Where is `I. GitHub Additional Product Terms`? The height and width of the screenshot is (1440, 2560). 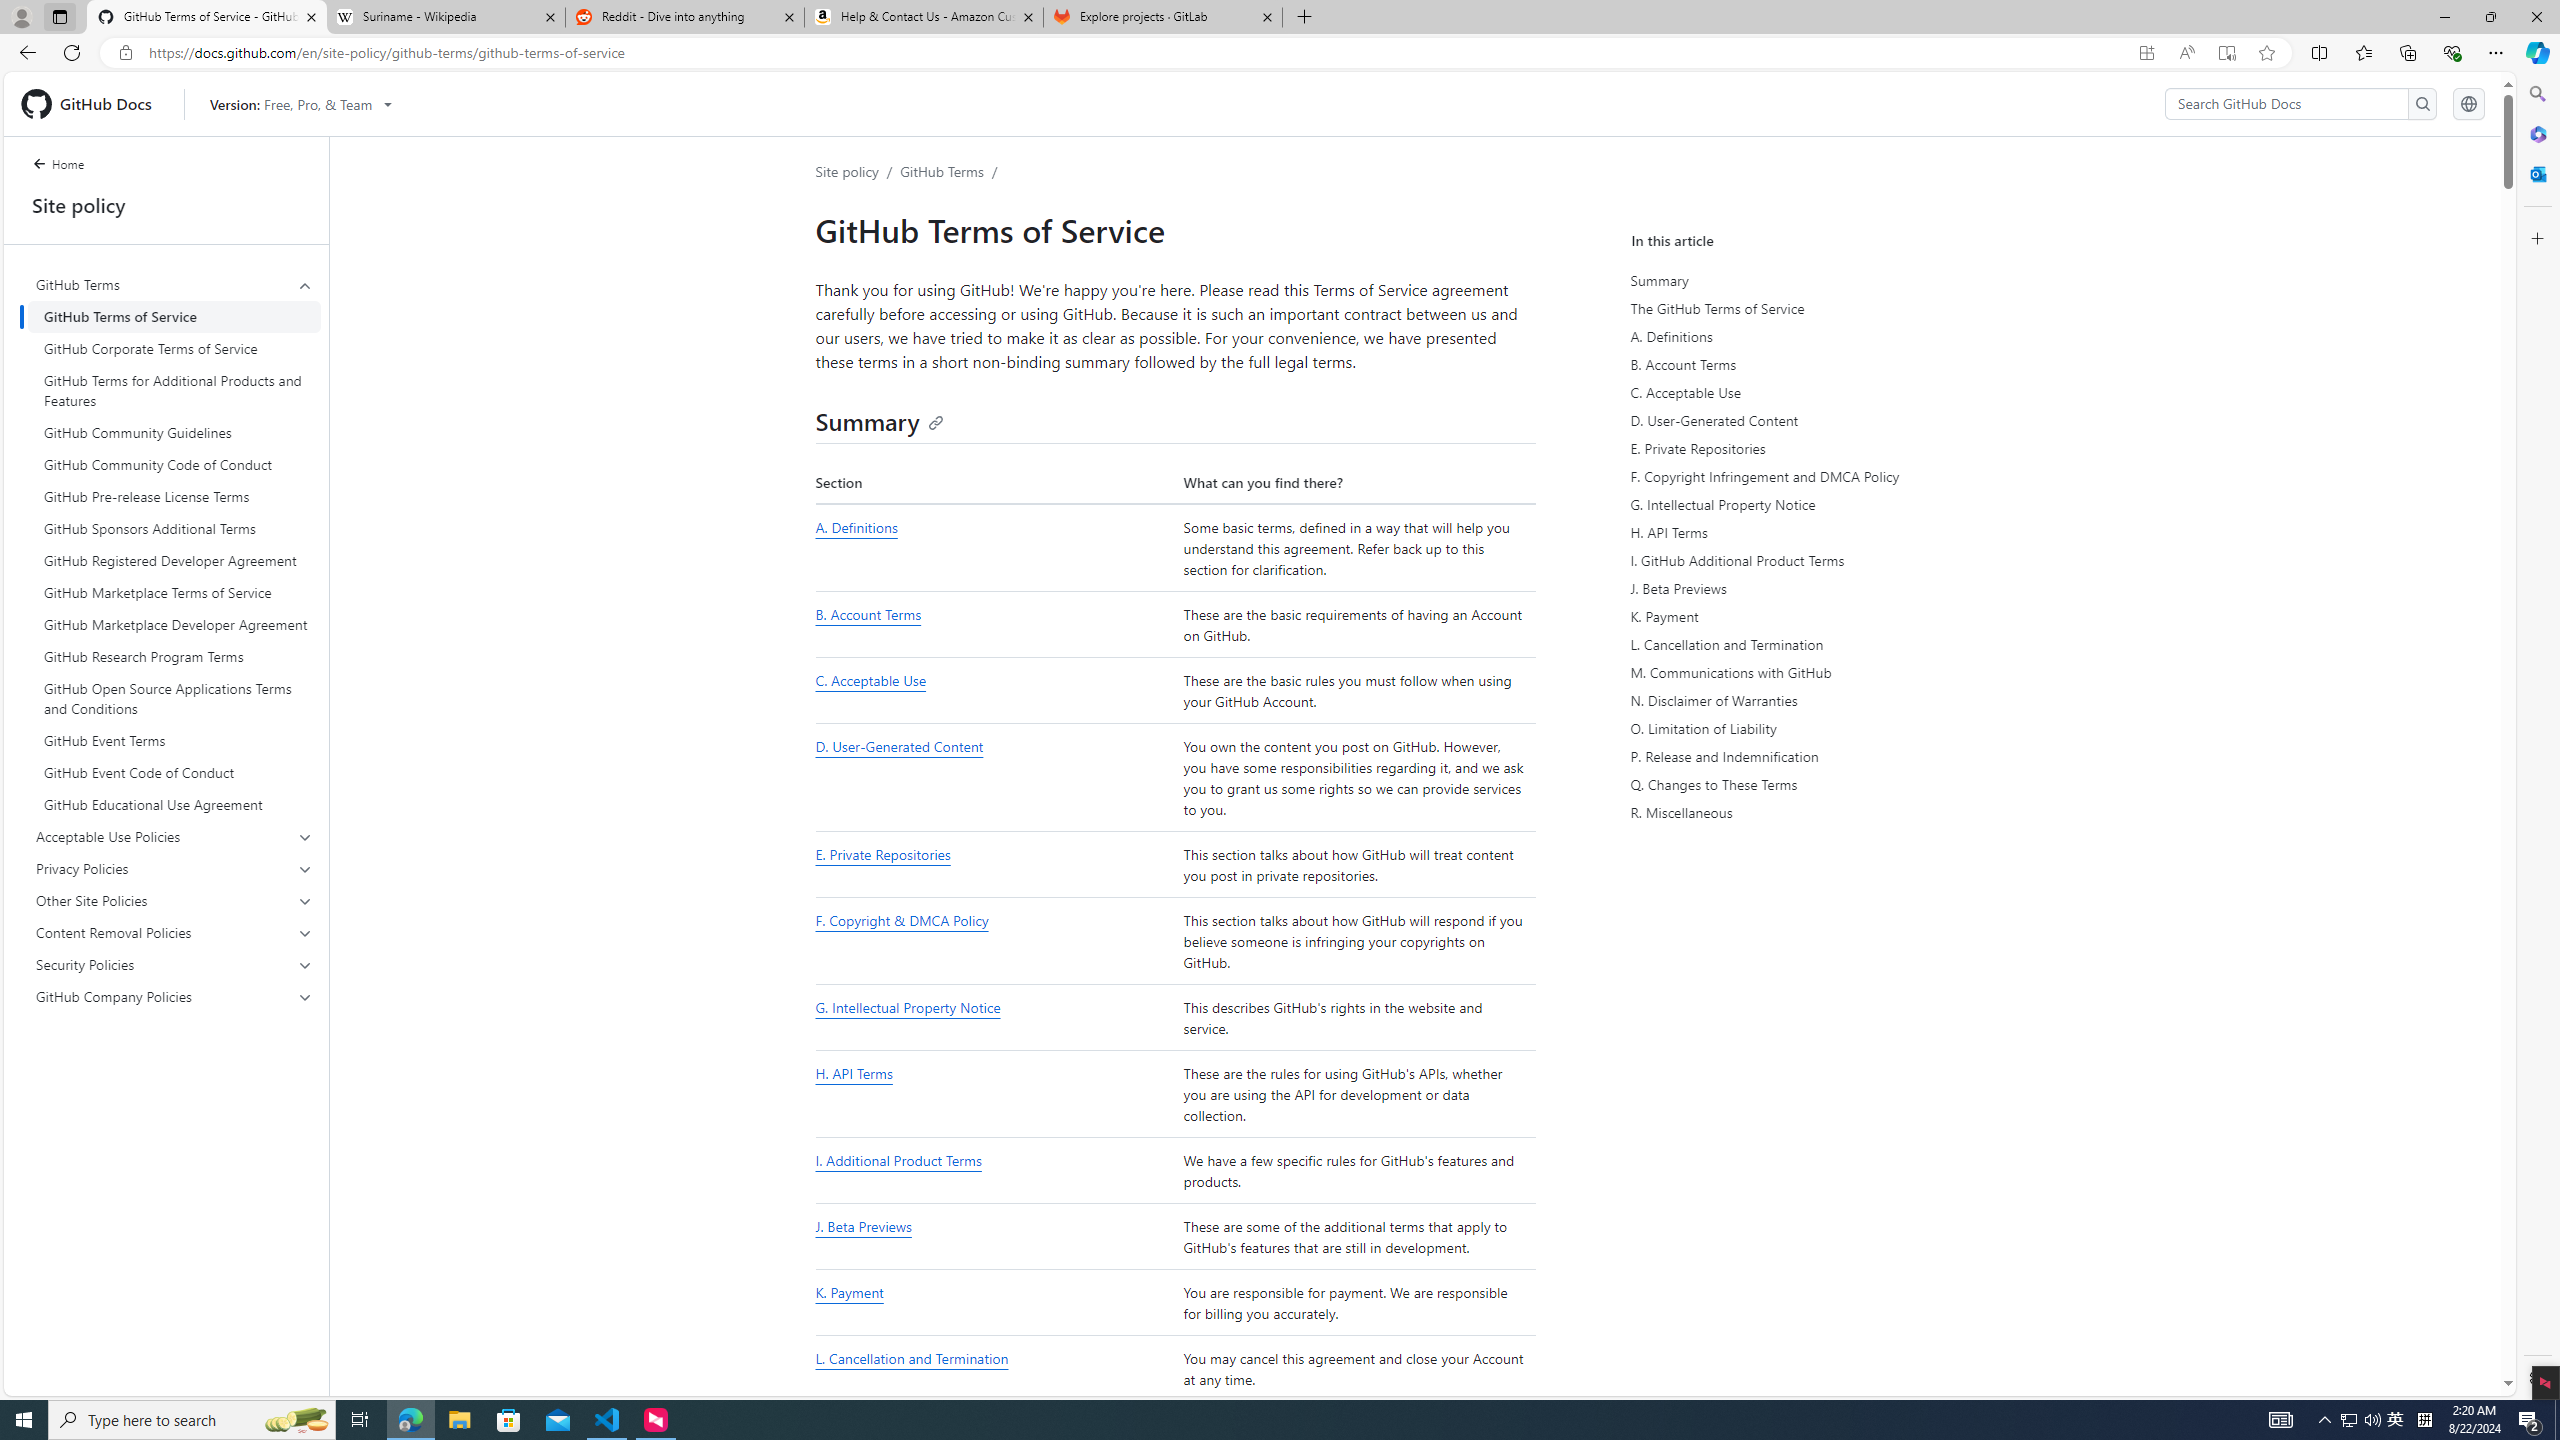 I. GitHub Additional Product Terms is located at coordinates (1815, 560).